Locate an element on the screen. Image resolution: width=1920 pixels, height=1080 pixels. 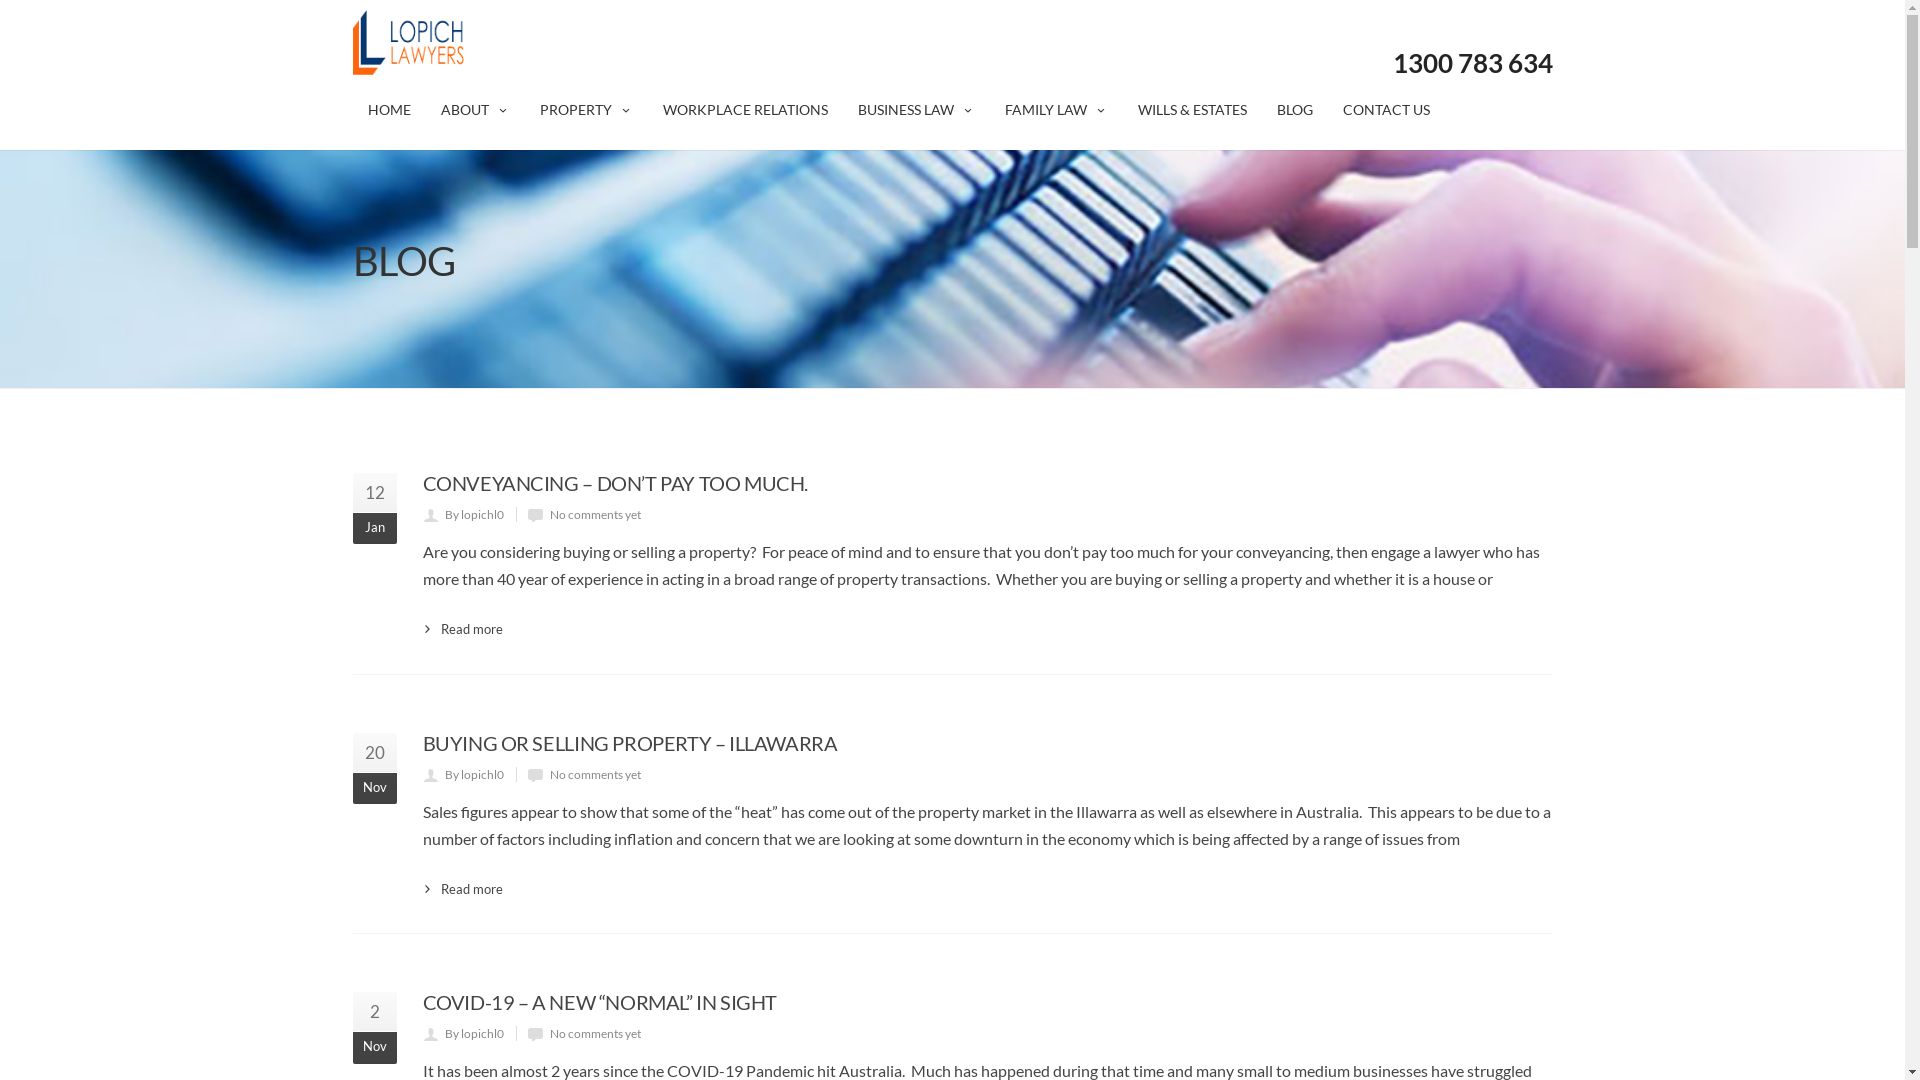
By lopichl0 is located at coordinates (474, 1034).